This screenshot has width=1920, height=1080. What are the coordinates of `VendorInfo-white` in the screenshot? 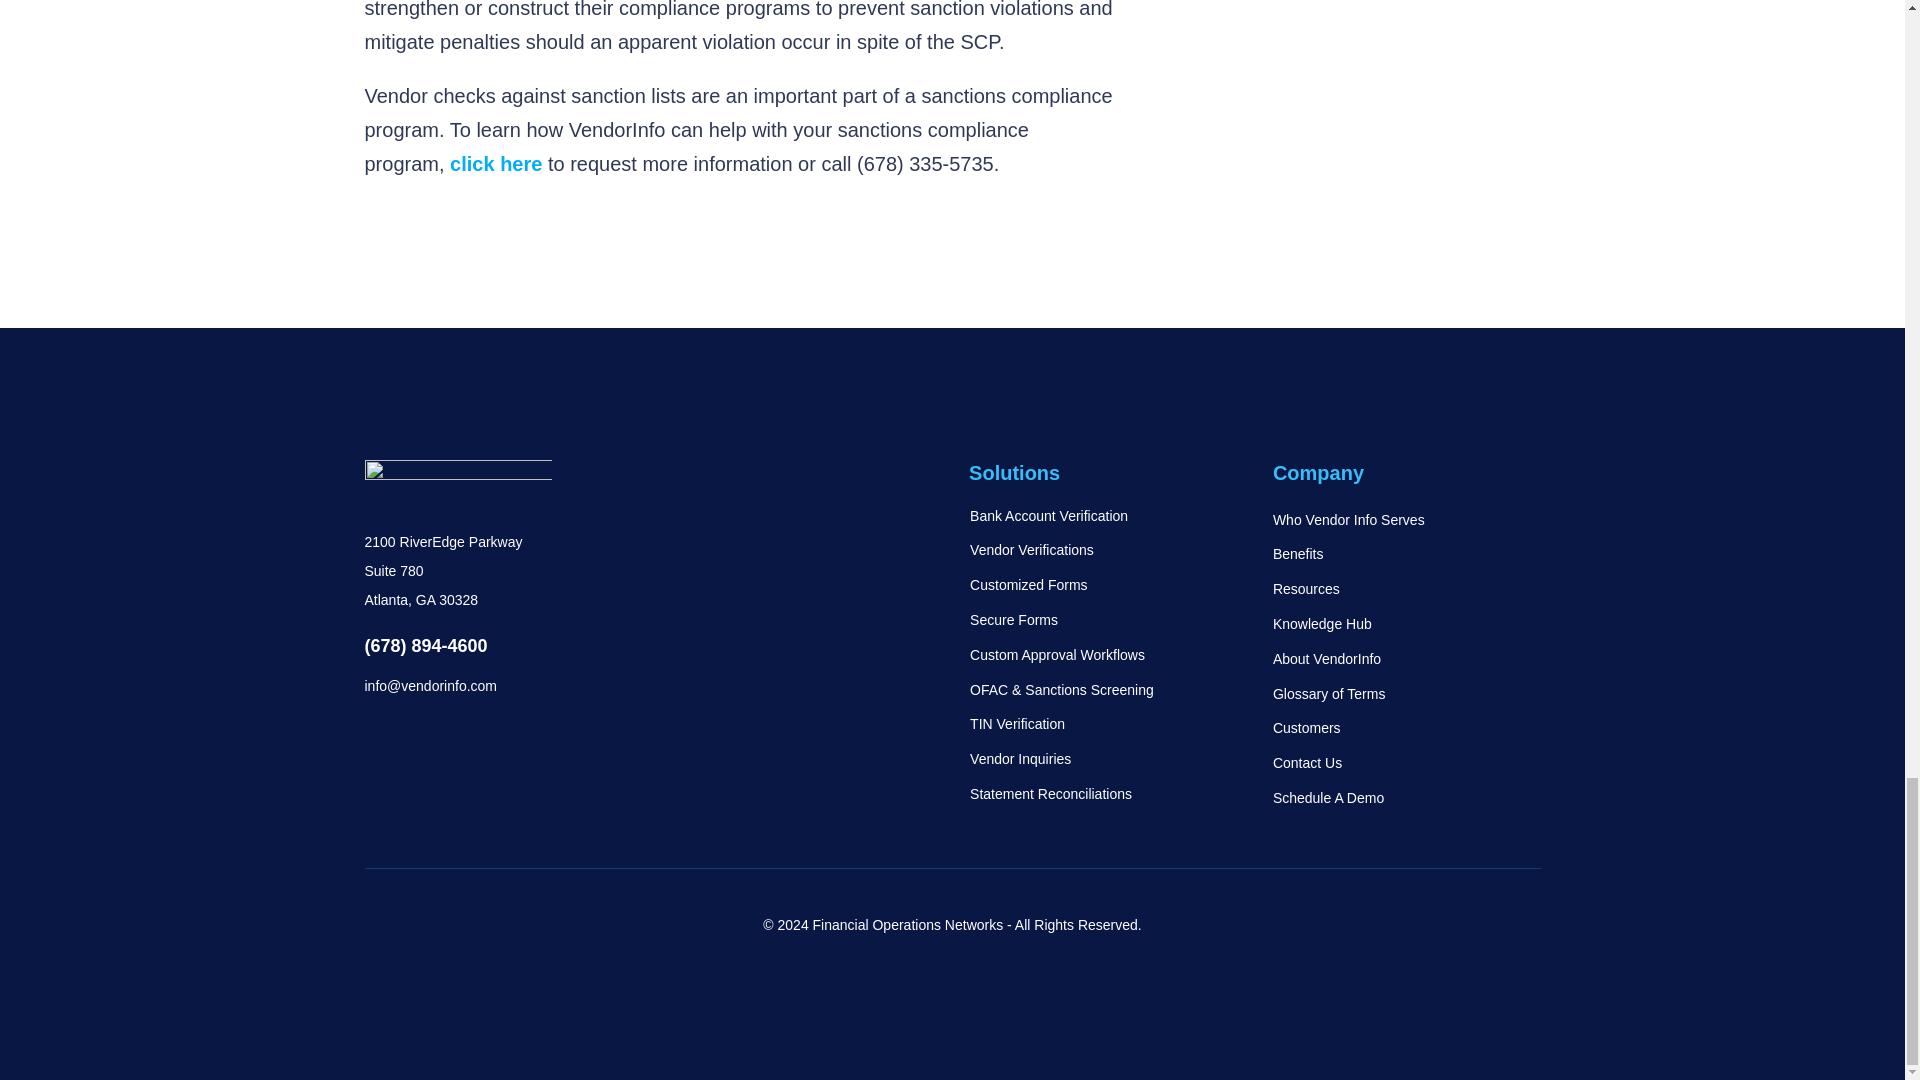 It's located at (458, 482).